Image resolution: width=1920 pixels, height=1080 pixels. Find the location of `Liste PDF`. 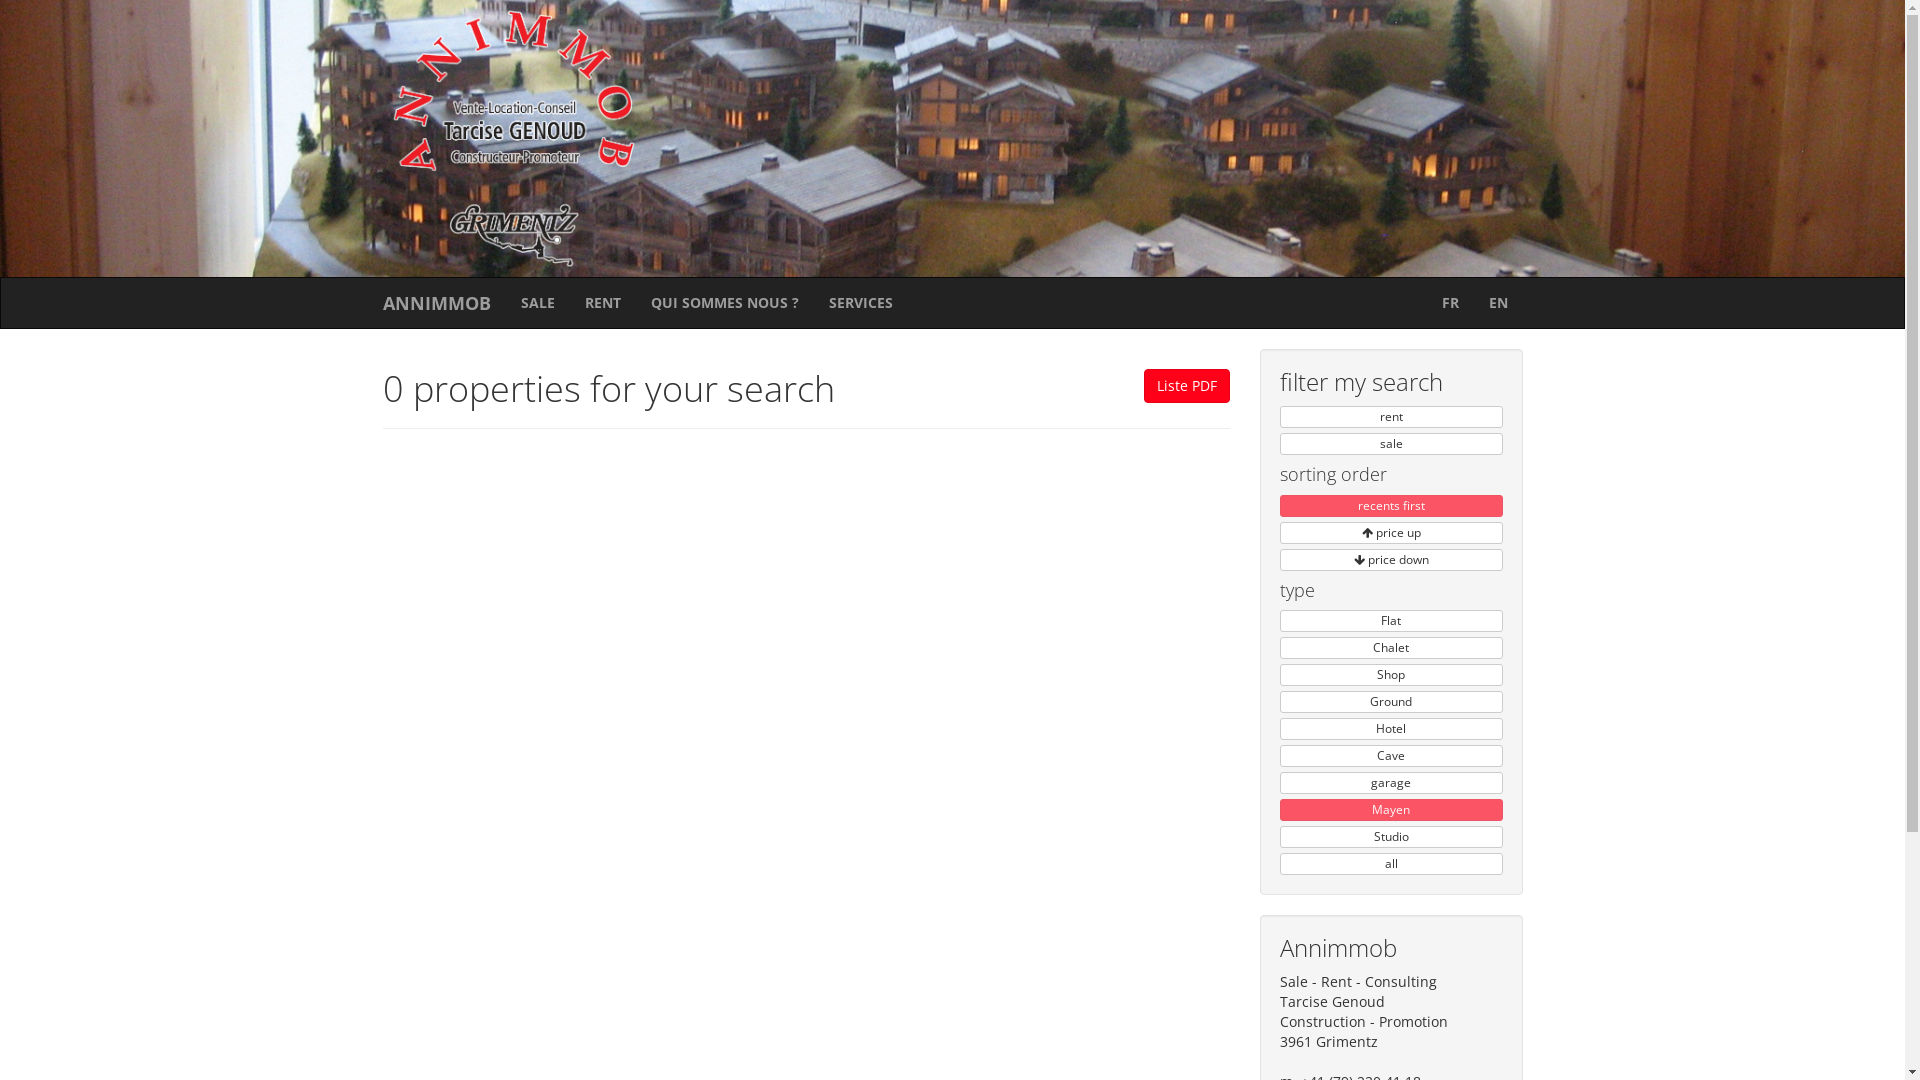

Liste PDF is located at coordinates (1187, 386).